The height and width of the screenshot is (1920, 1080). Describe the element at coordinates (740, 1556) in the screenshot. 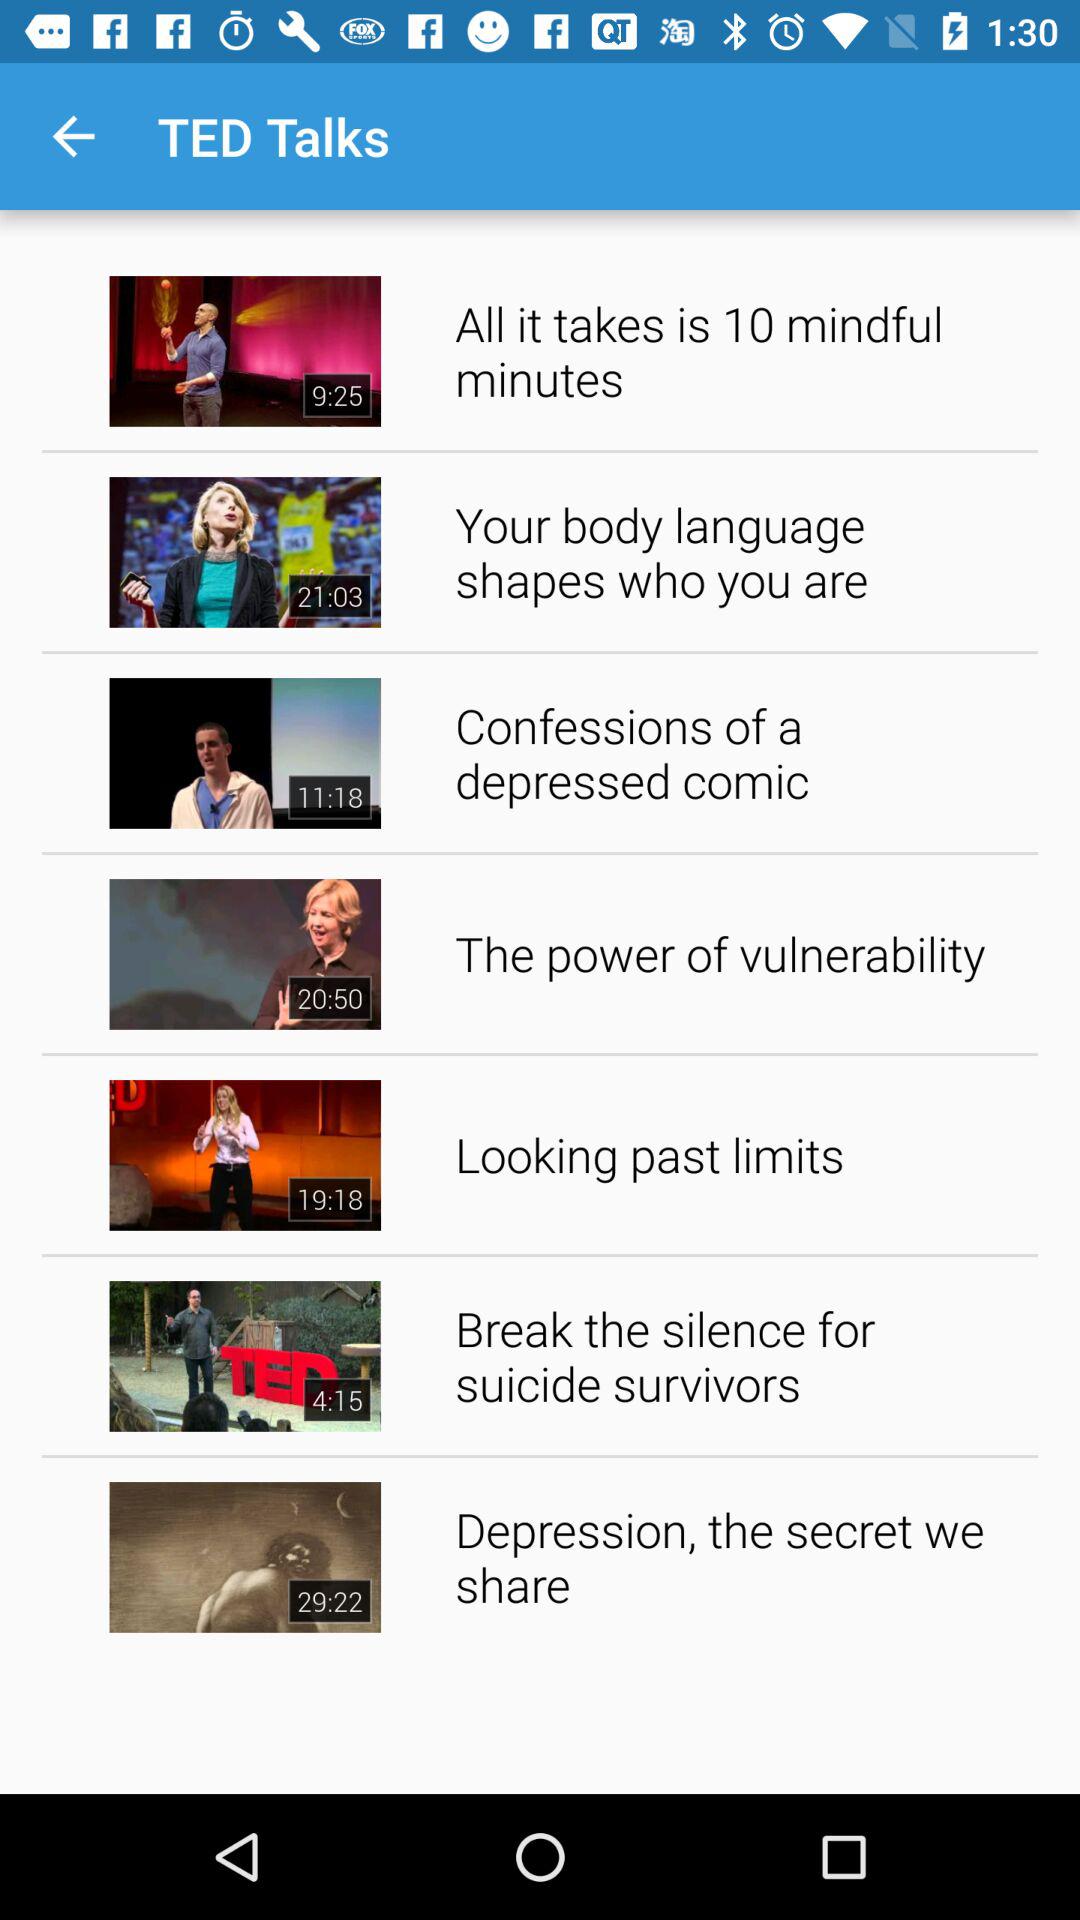

I see `turn on depression the secret app` at that location.